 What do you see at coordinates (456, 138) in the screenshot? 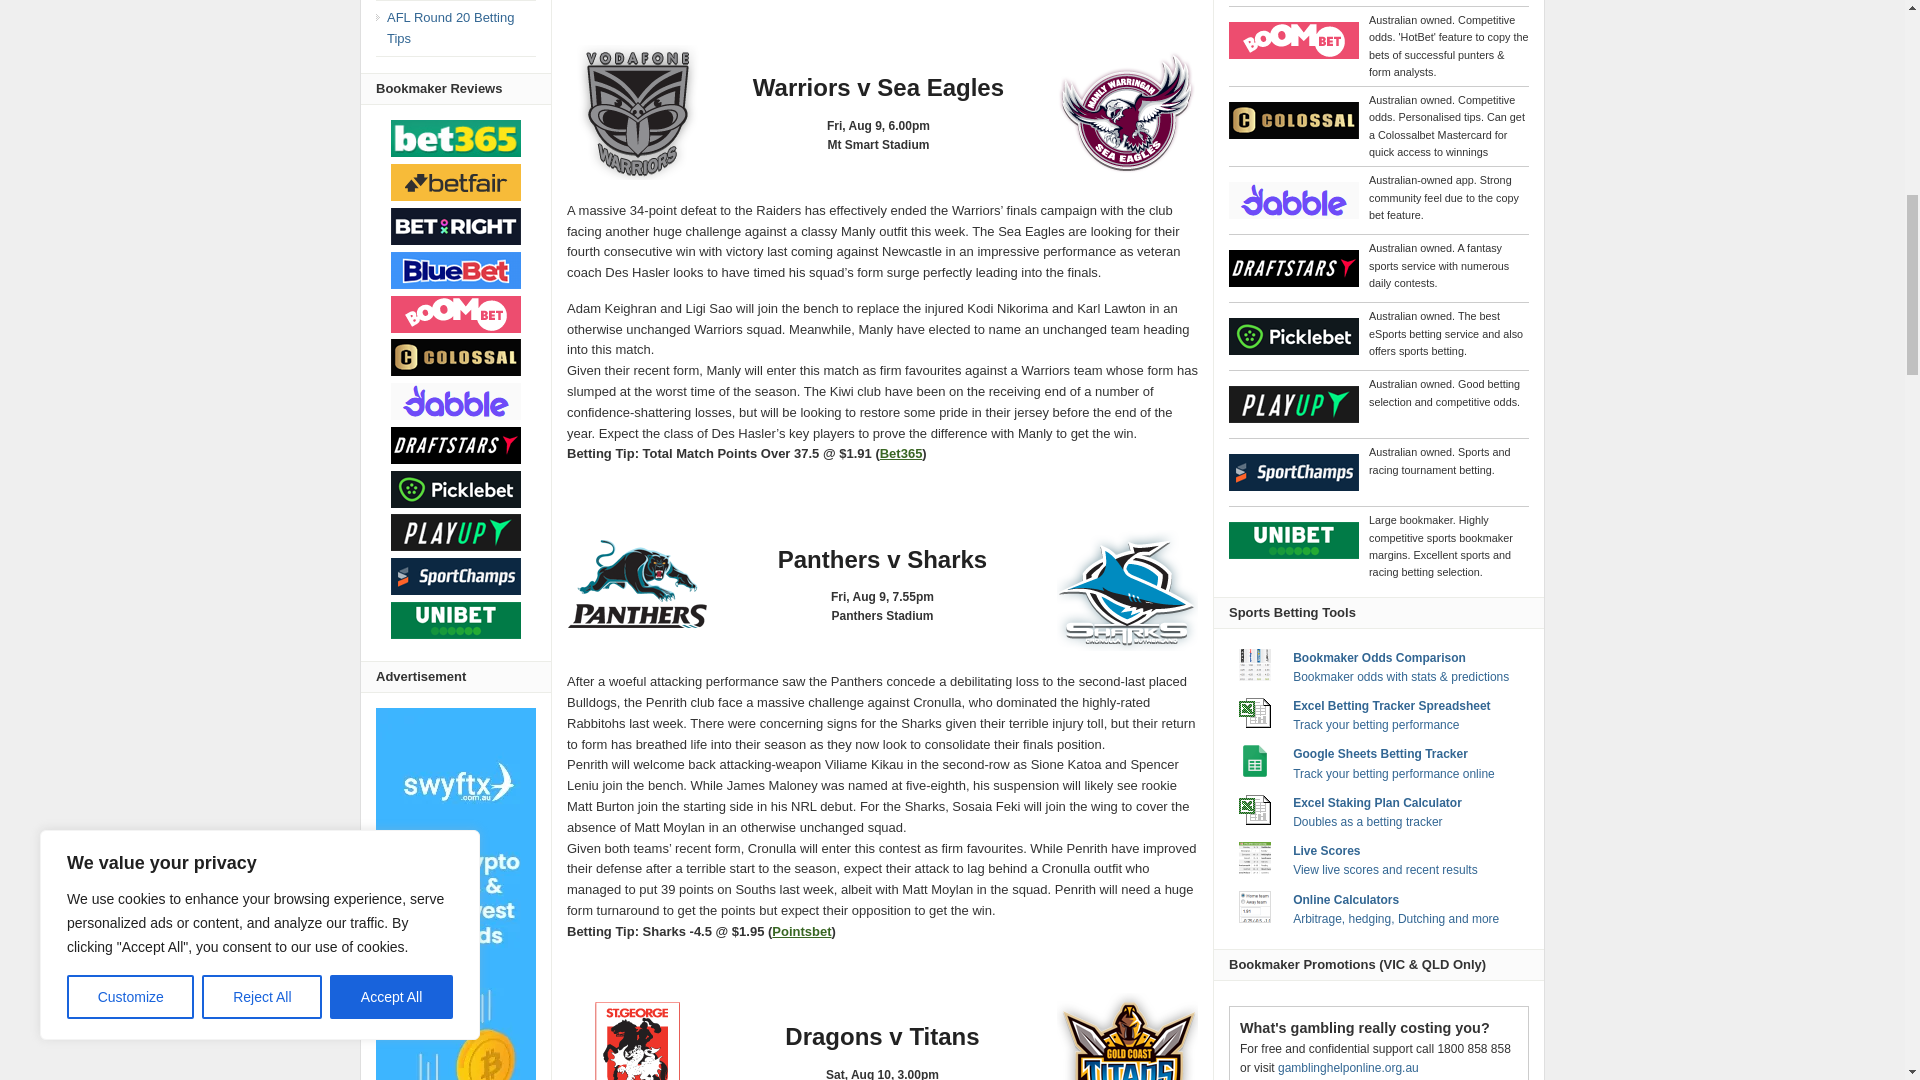
I see `bet365 review` at bounding box center [456, 138].